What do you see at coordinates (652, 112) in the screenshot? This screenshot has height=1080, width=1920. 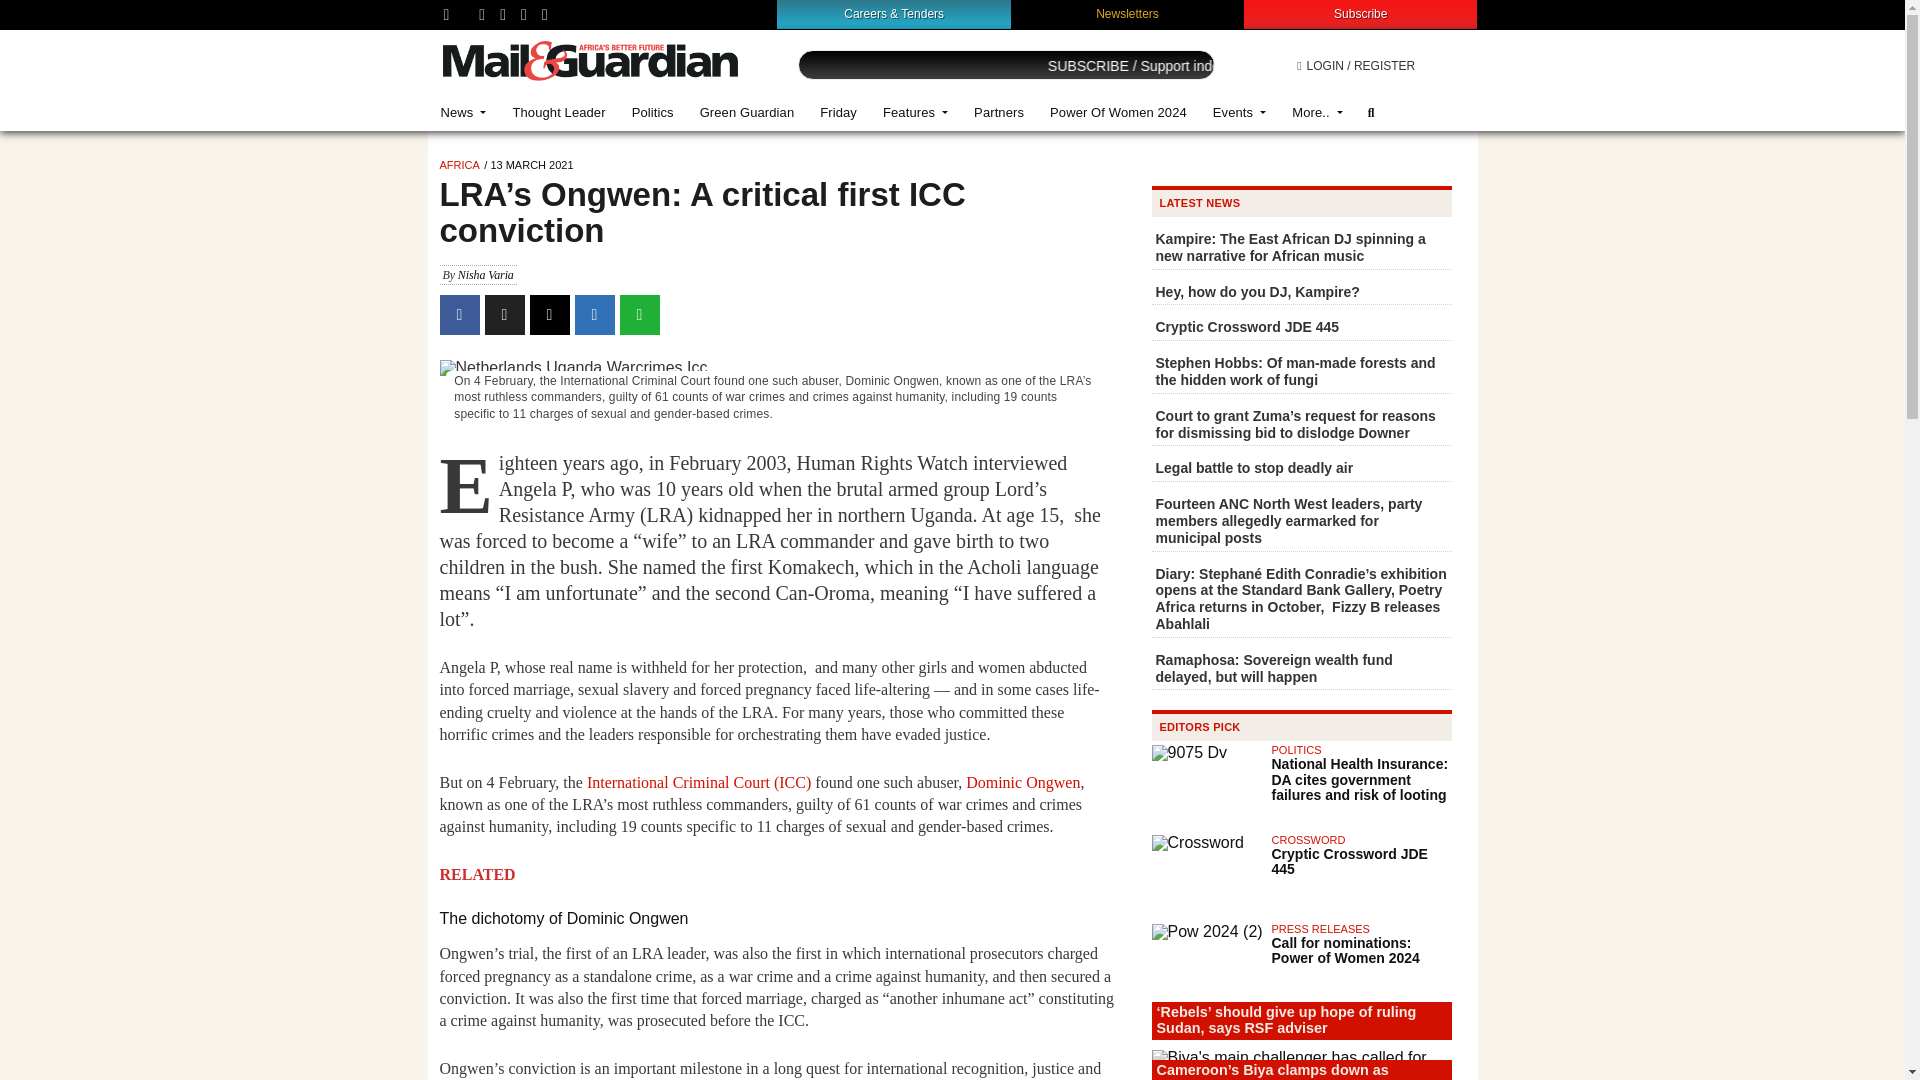 I see `Politics` at bounding box center [652, 112].